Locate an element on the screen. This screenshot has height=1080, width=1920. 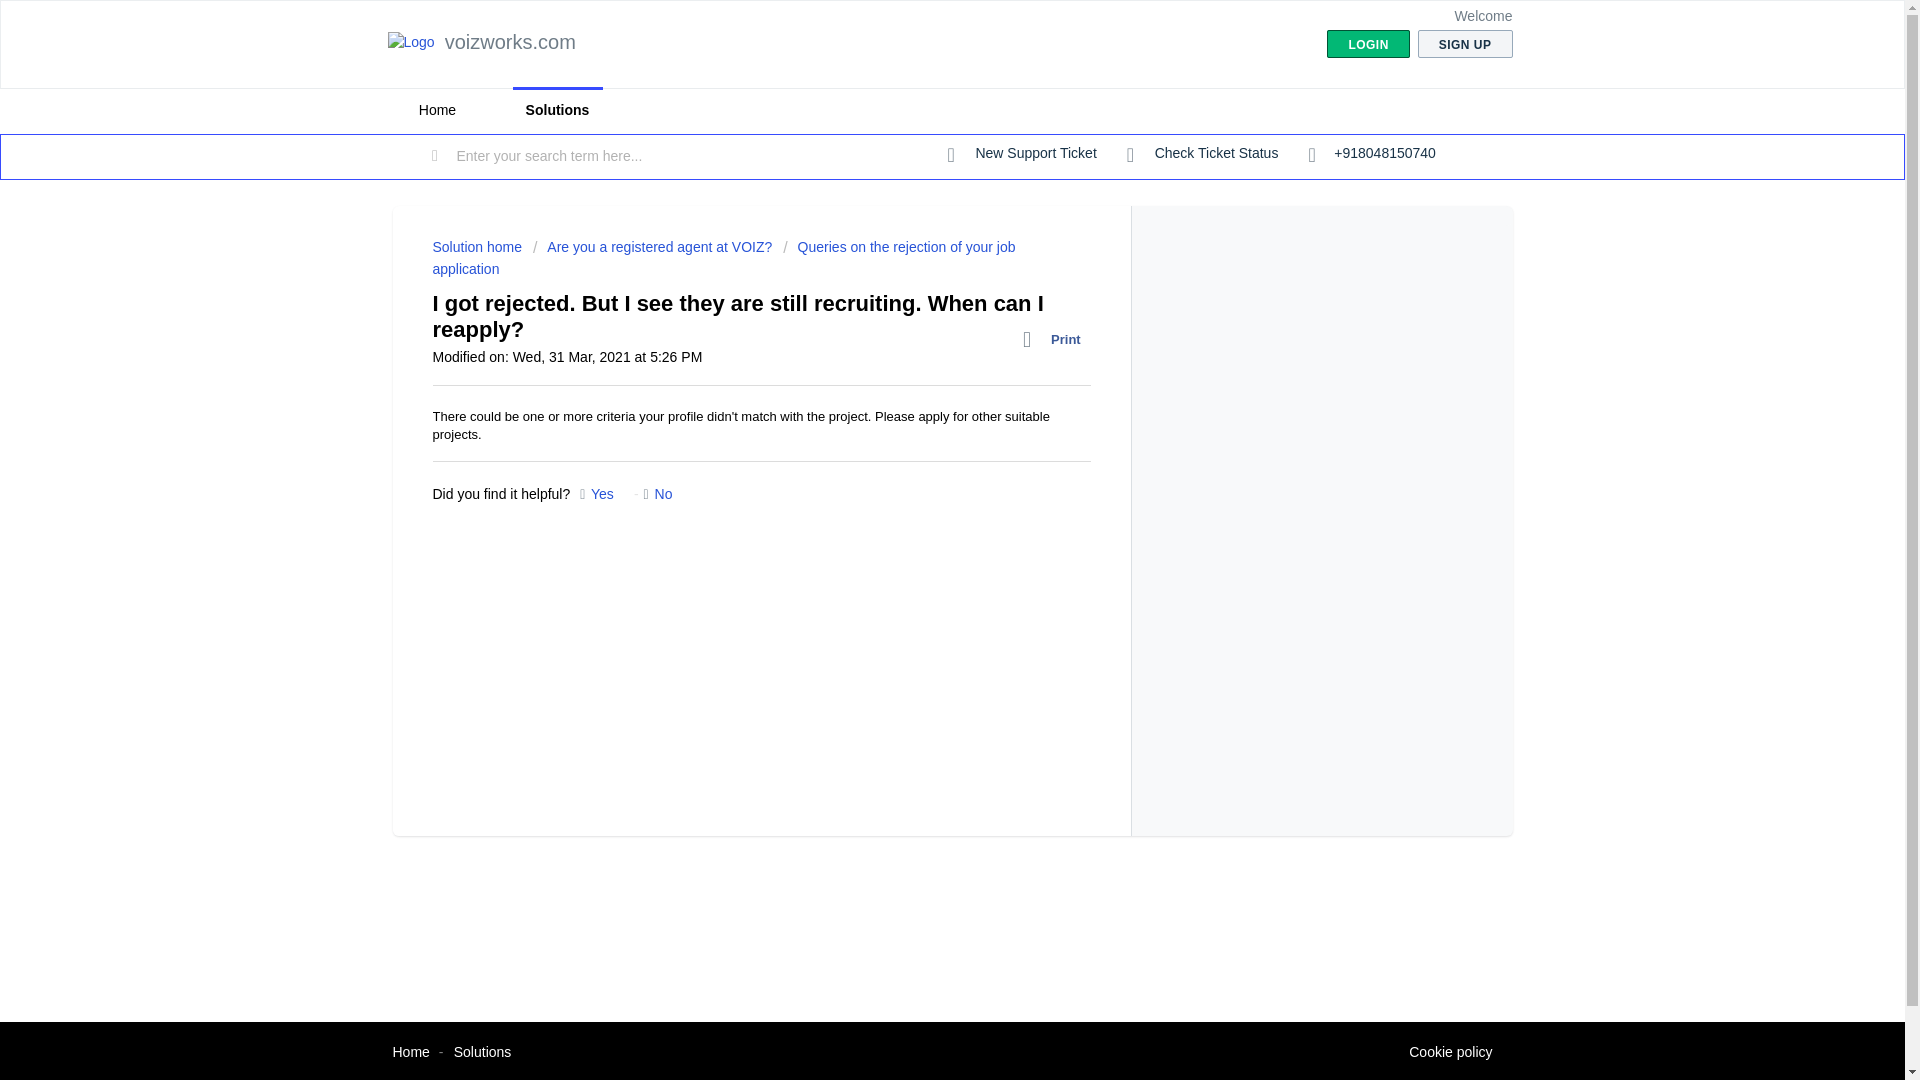
New Support Ticket is located at coordinates (1022, 154).